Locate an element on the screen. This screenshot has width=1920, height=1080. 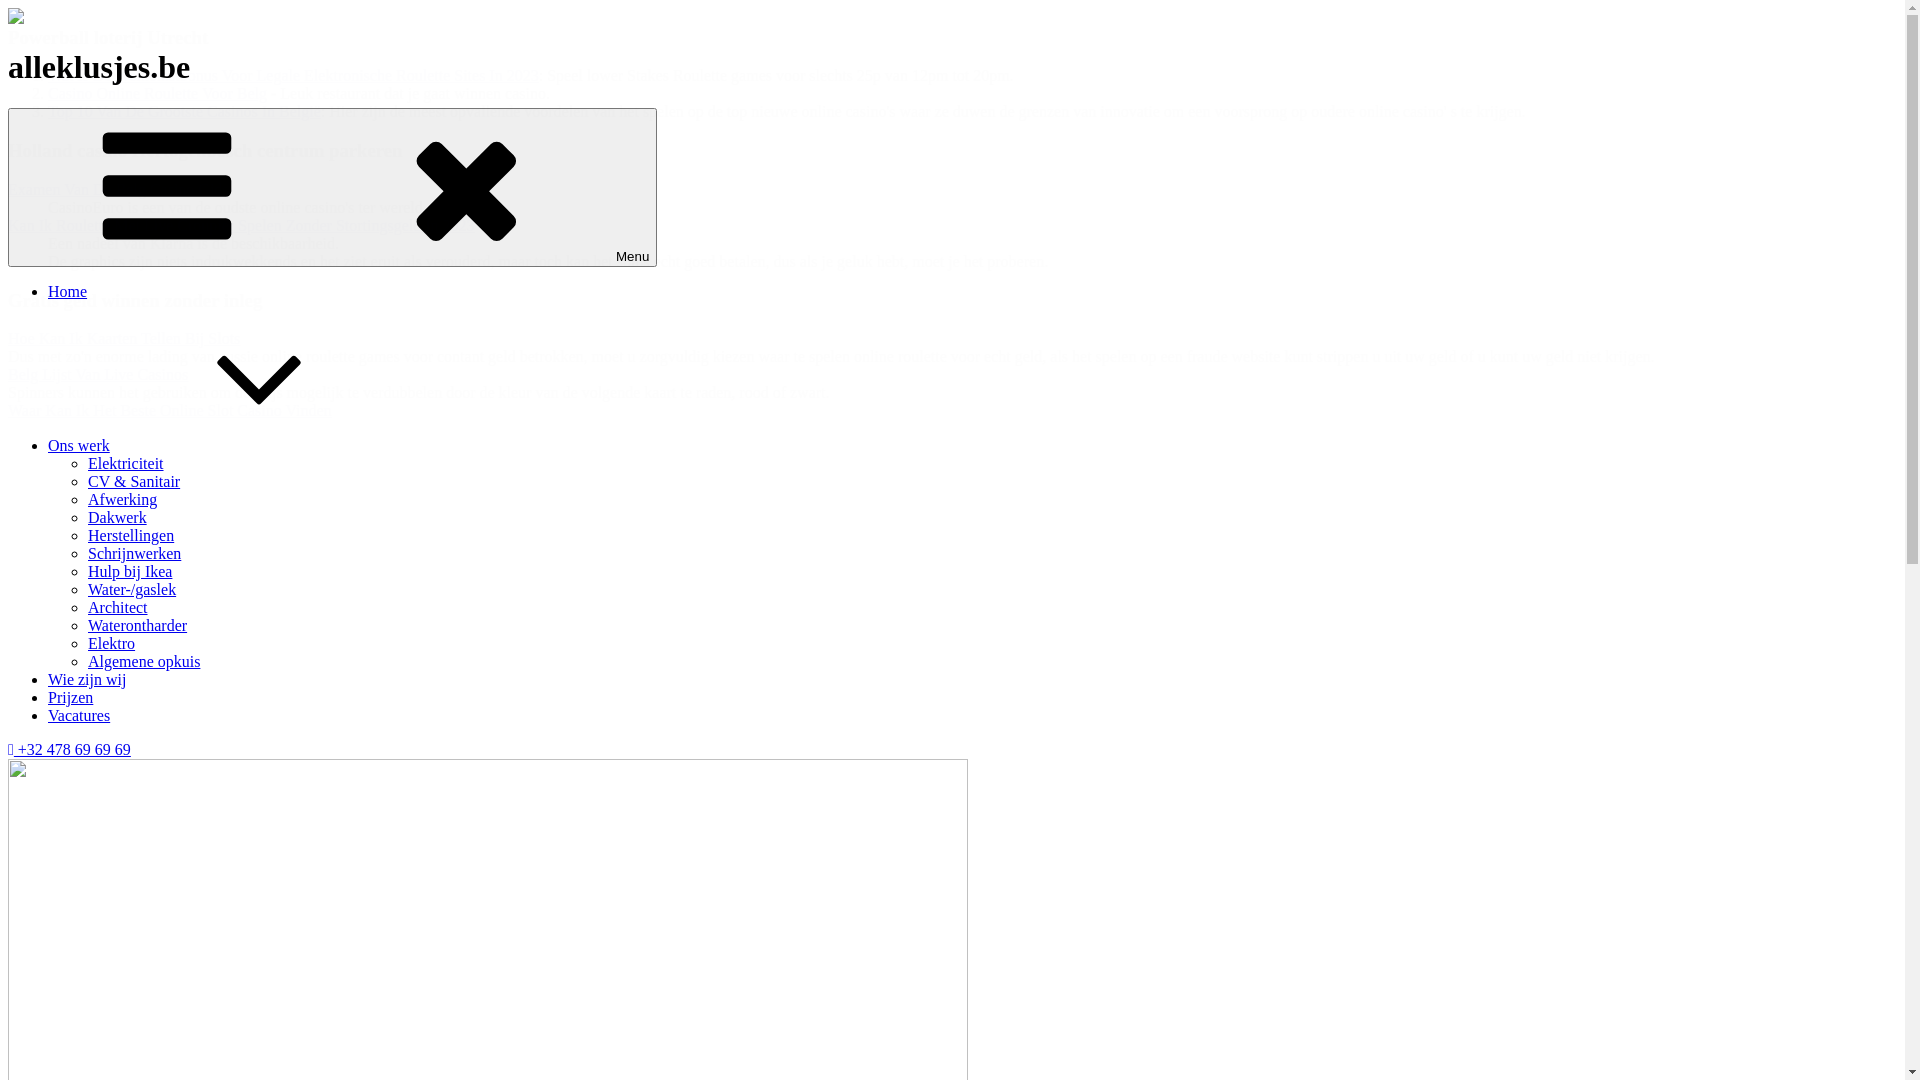
Water-/gaslek is located at coordinates (132, 590).